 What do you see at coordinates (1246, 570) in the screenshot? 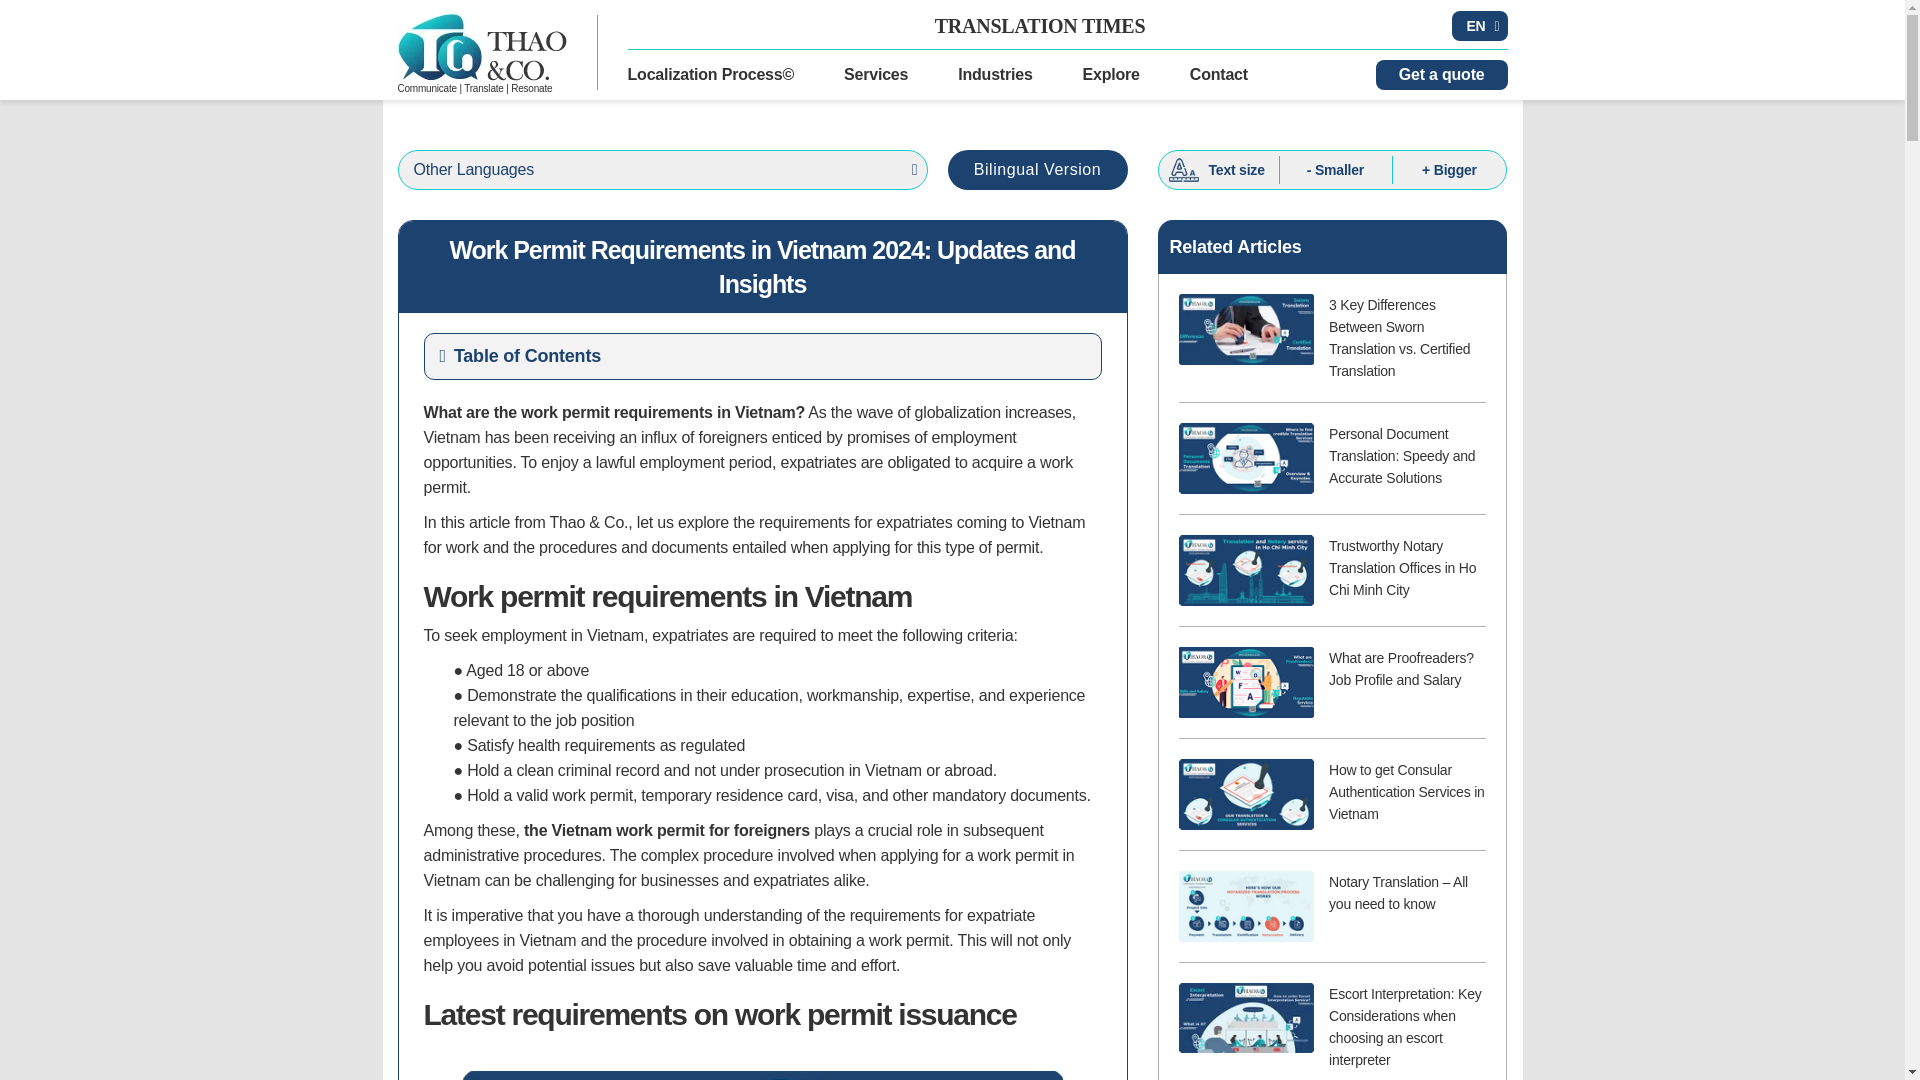
I see `Trustworthy Notary Translation Offices in Ho Chi Minh City` at bounding box center [1246, 570].